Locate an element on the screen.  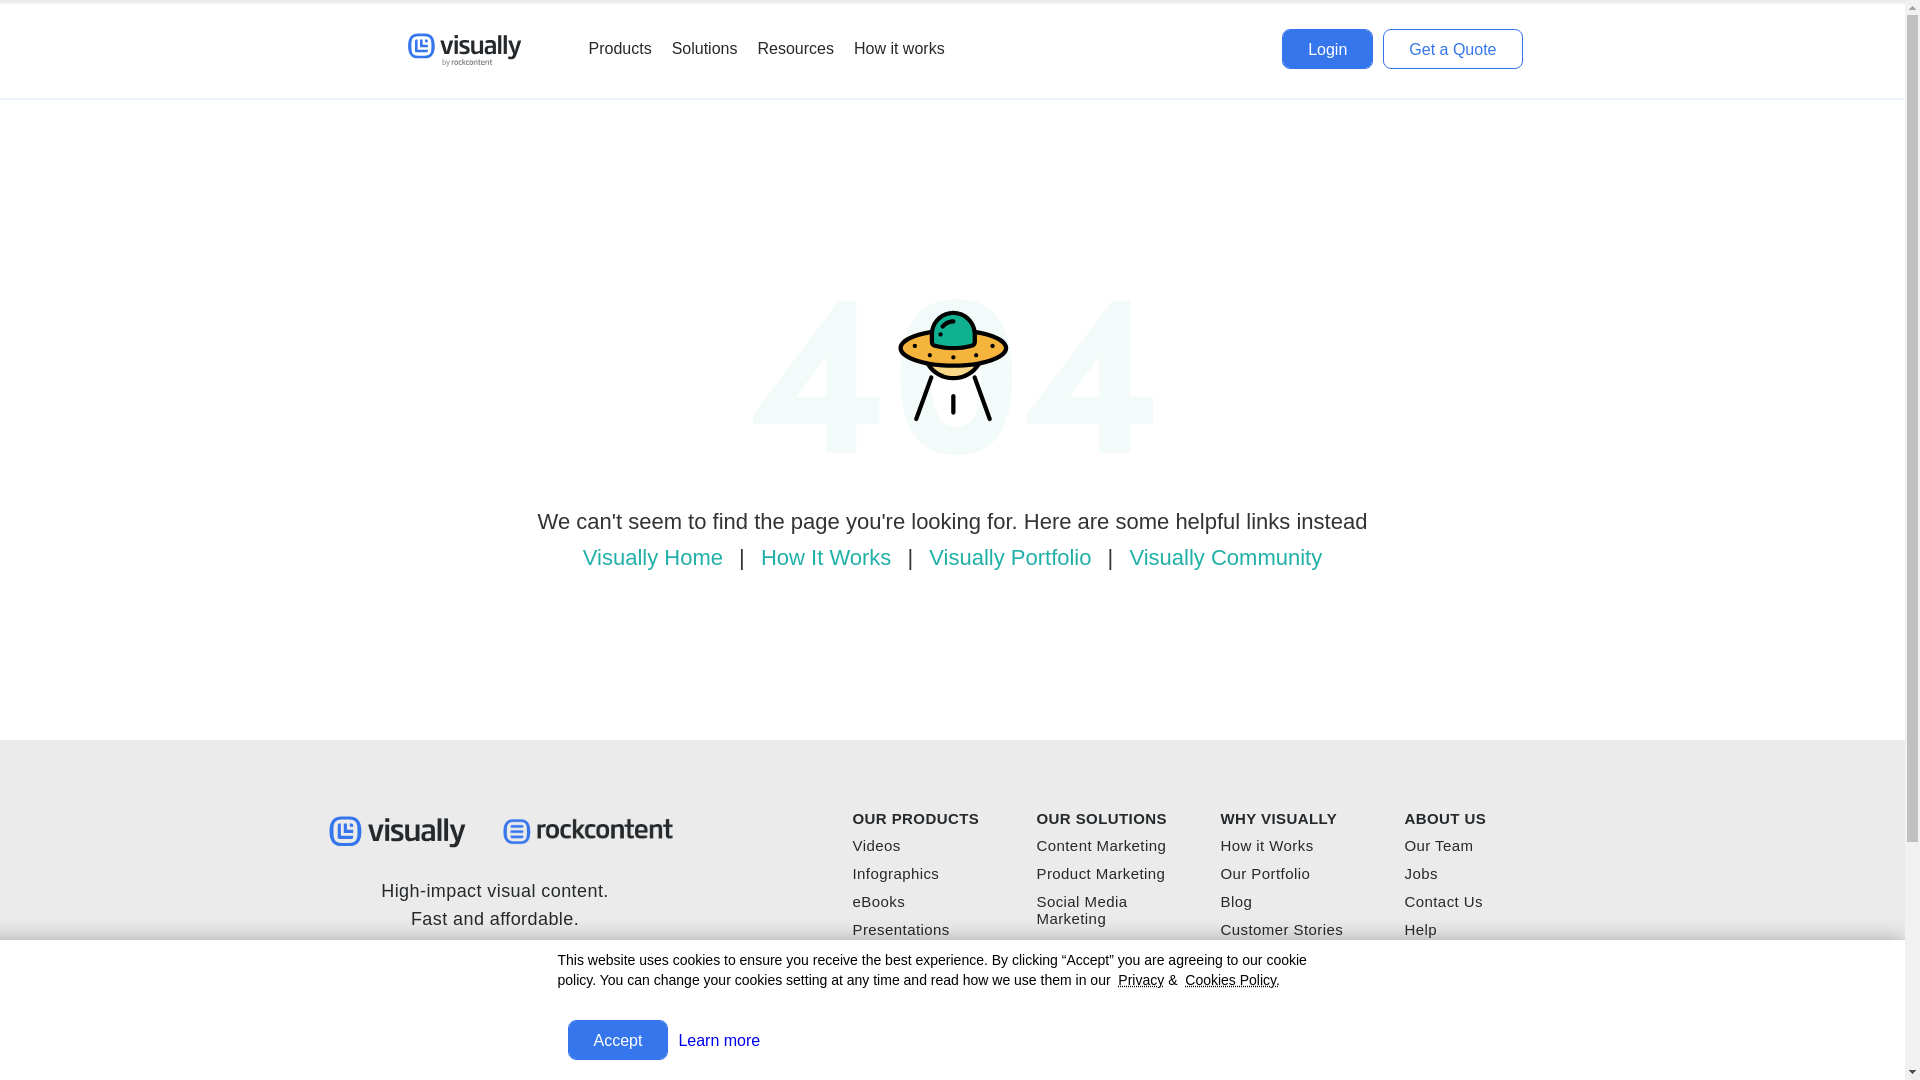
Interactives is located at coordinates (892, 985).